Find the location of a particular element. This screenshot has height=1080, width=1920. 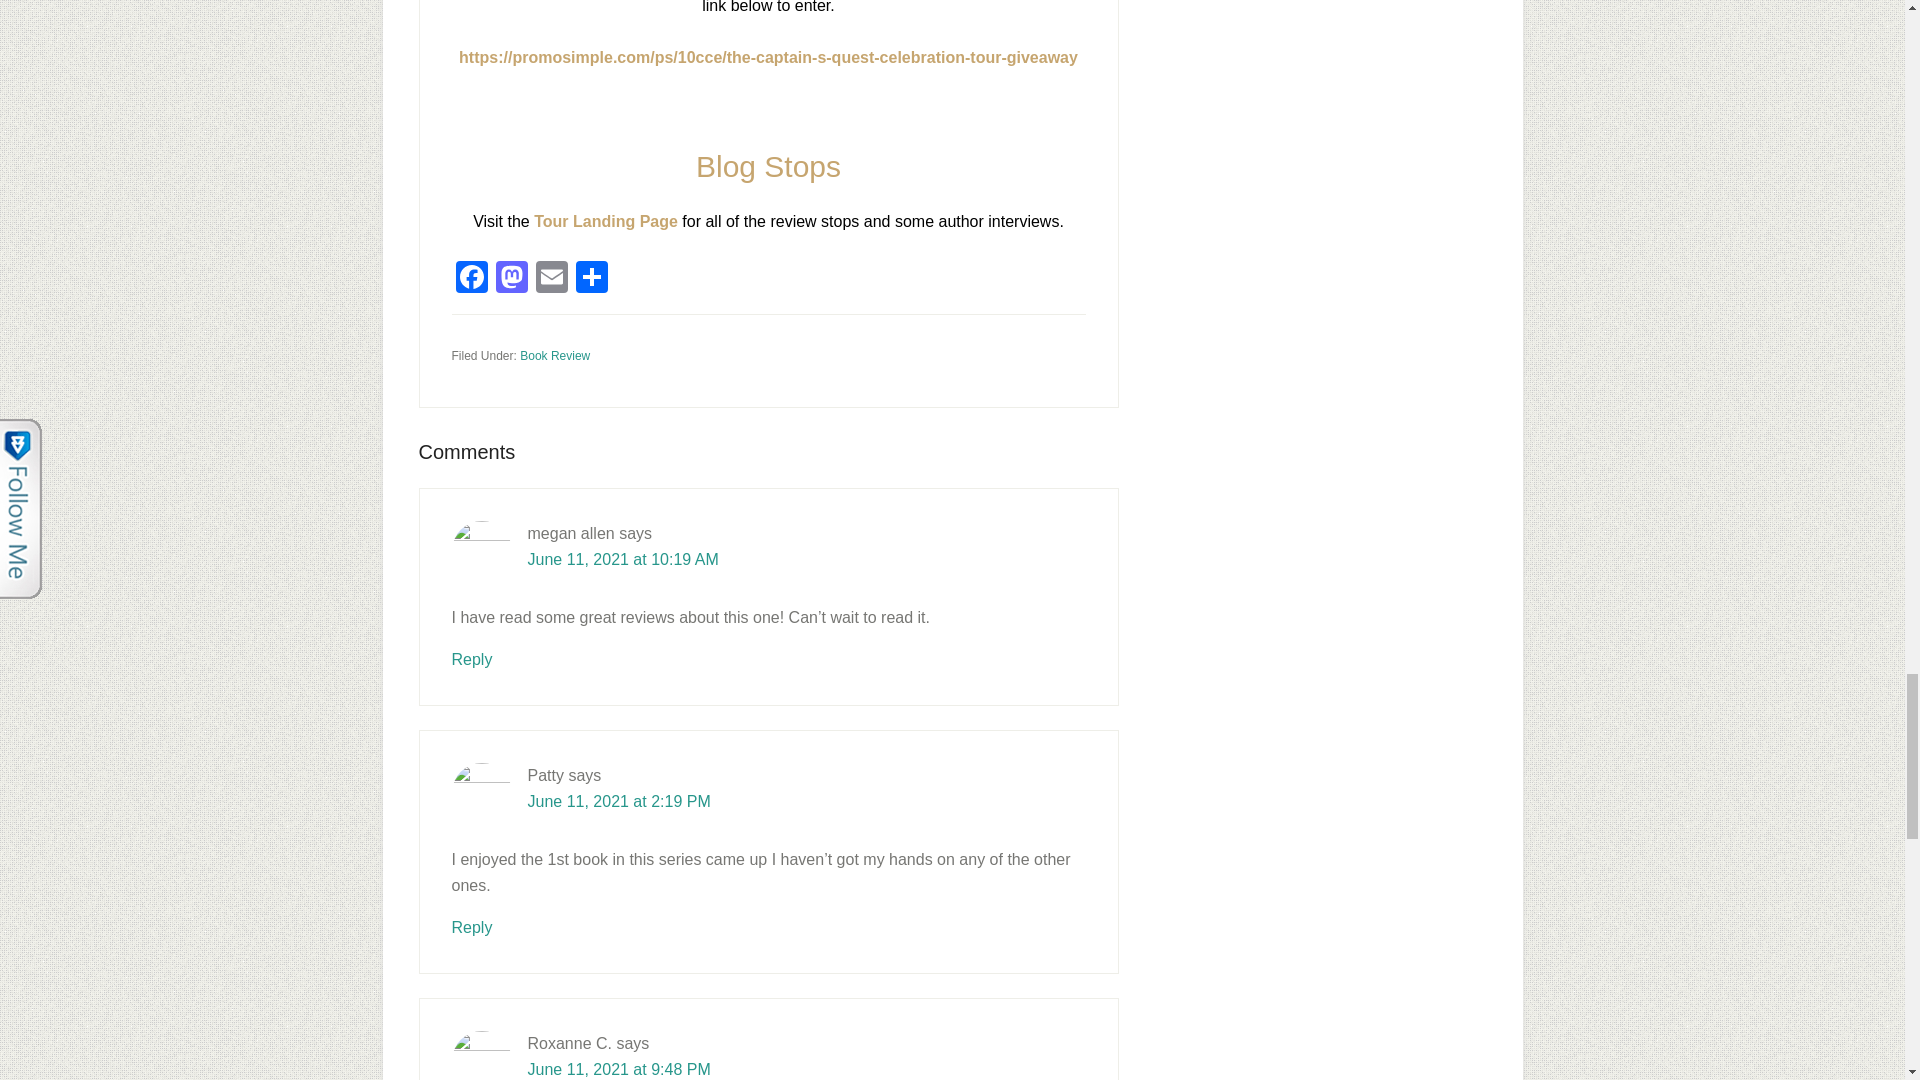

Mastodon is located at coordinates (511, 280).